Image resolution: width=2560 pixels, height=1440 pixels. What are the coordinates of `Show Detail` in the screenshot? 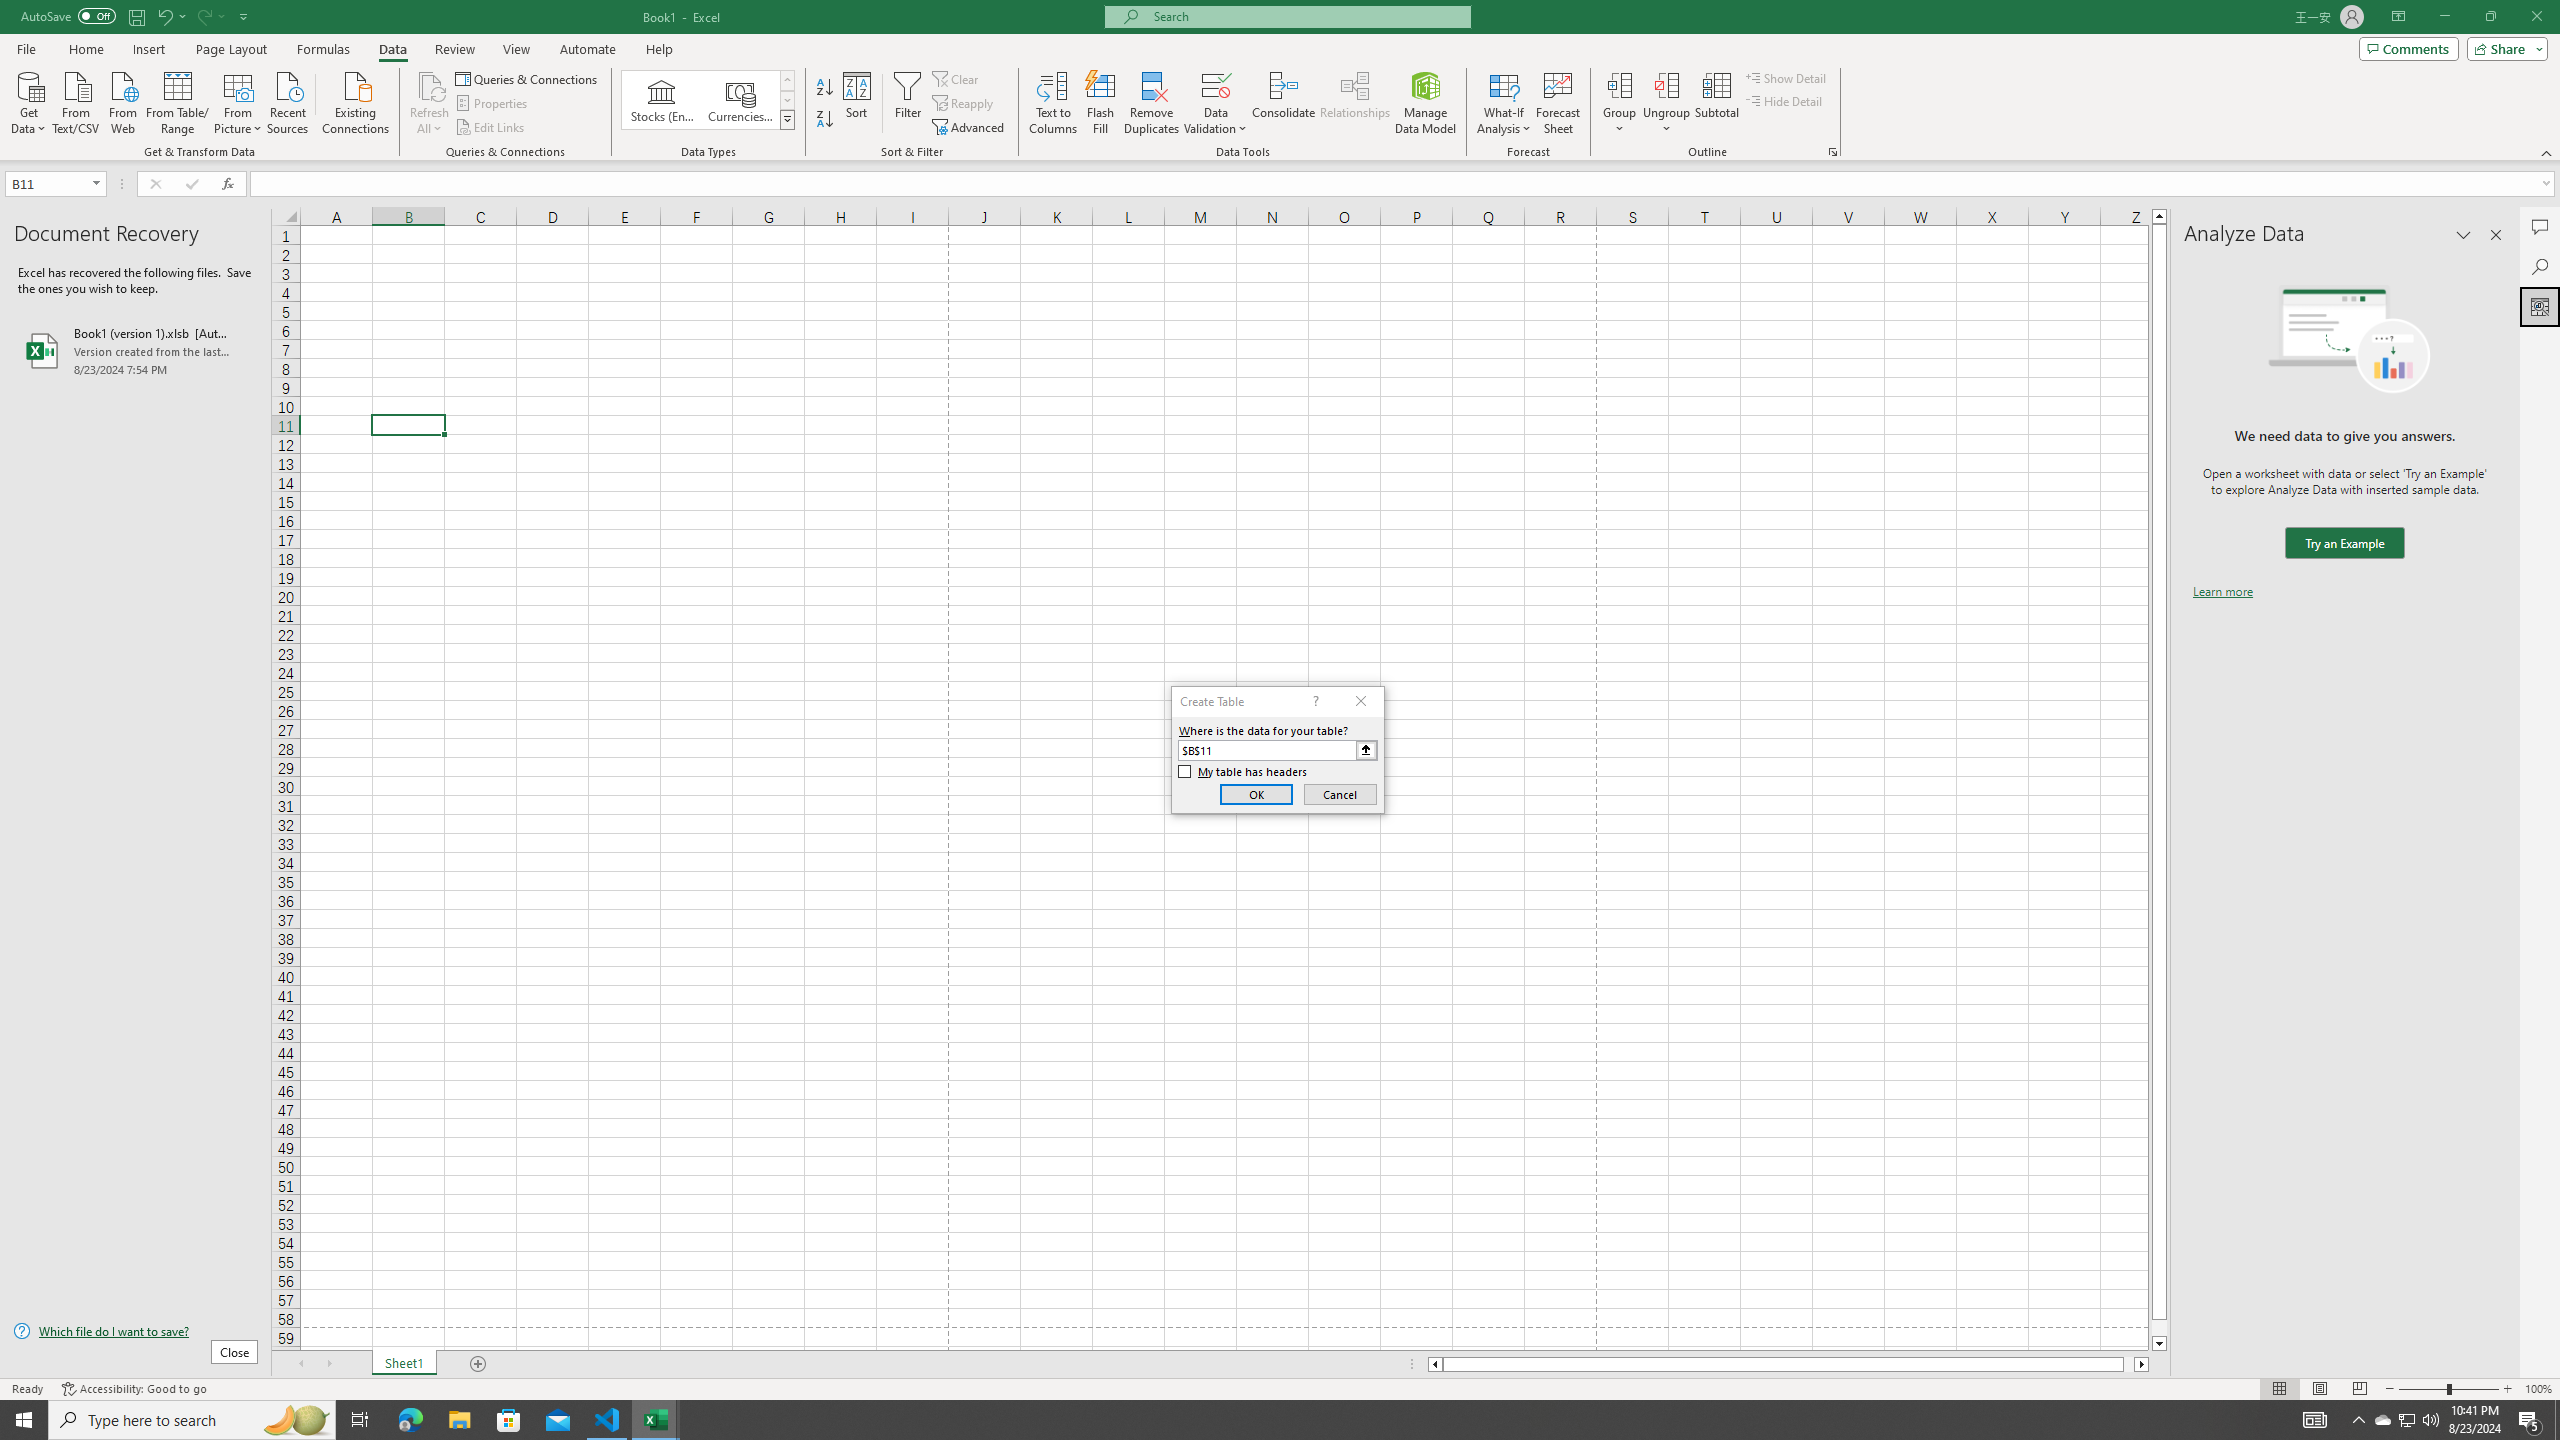 It's located at (1786, 78).